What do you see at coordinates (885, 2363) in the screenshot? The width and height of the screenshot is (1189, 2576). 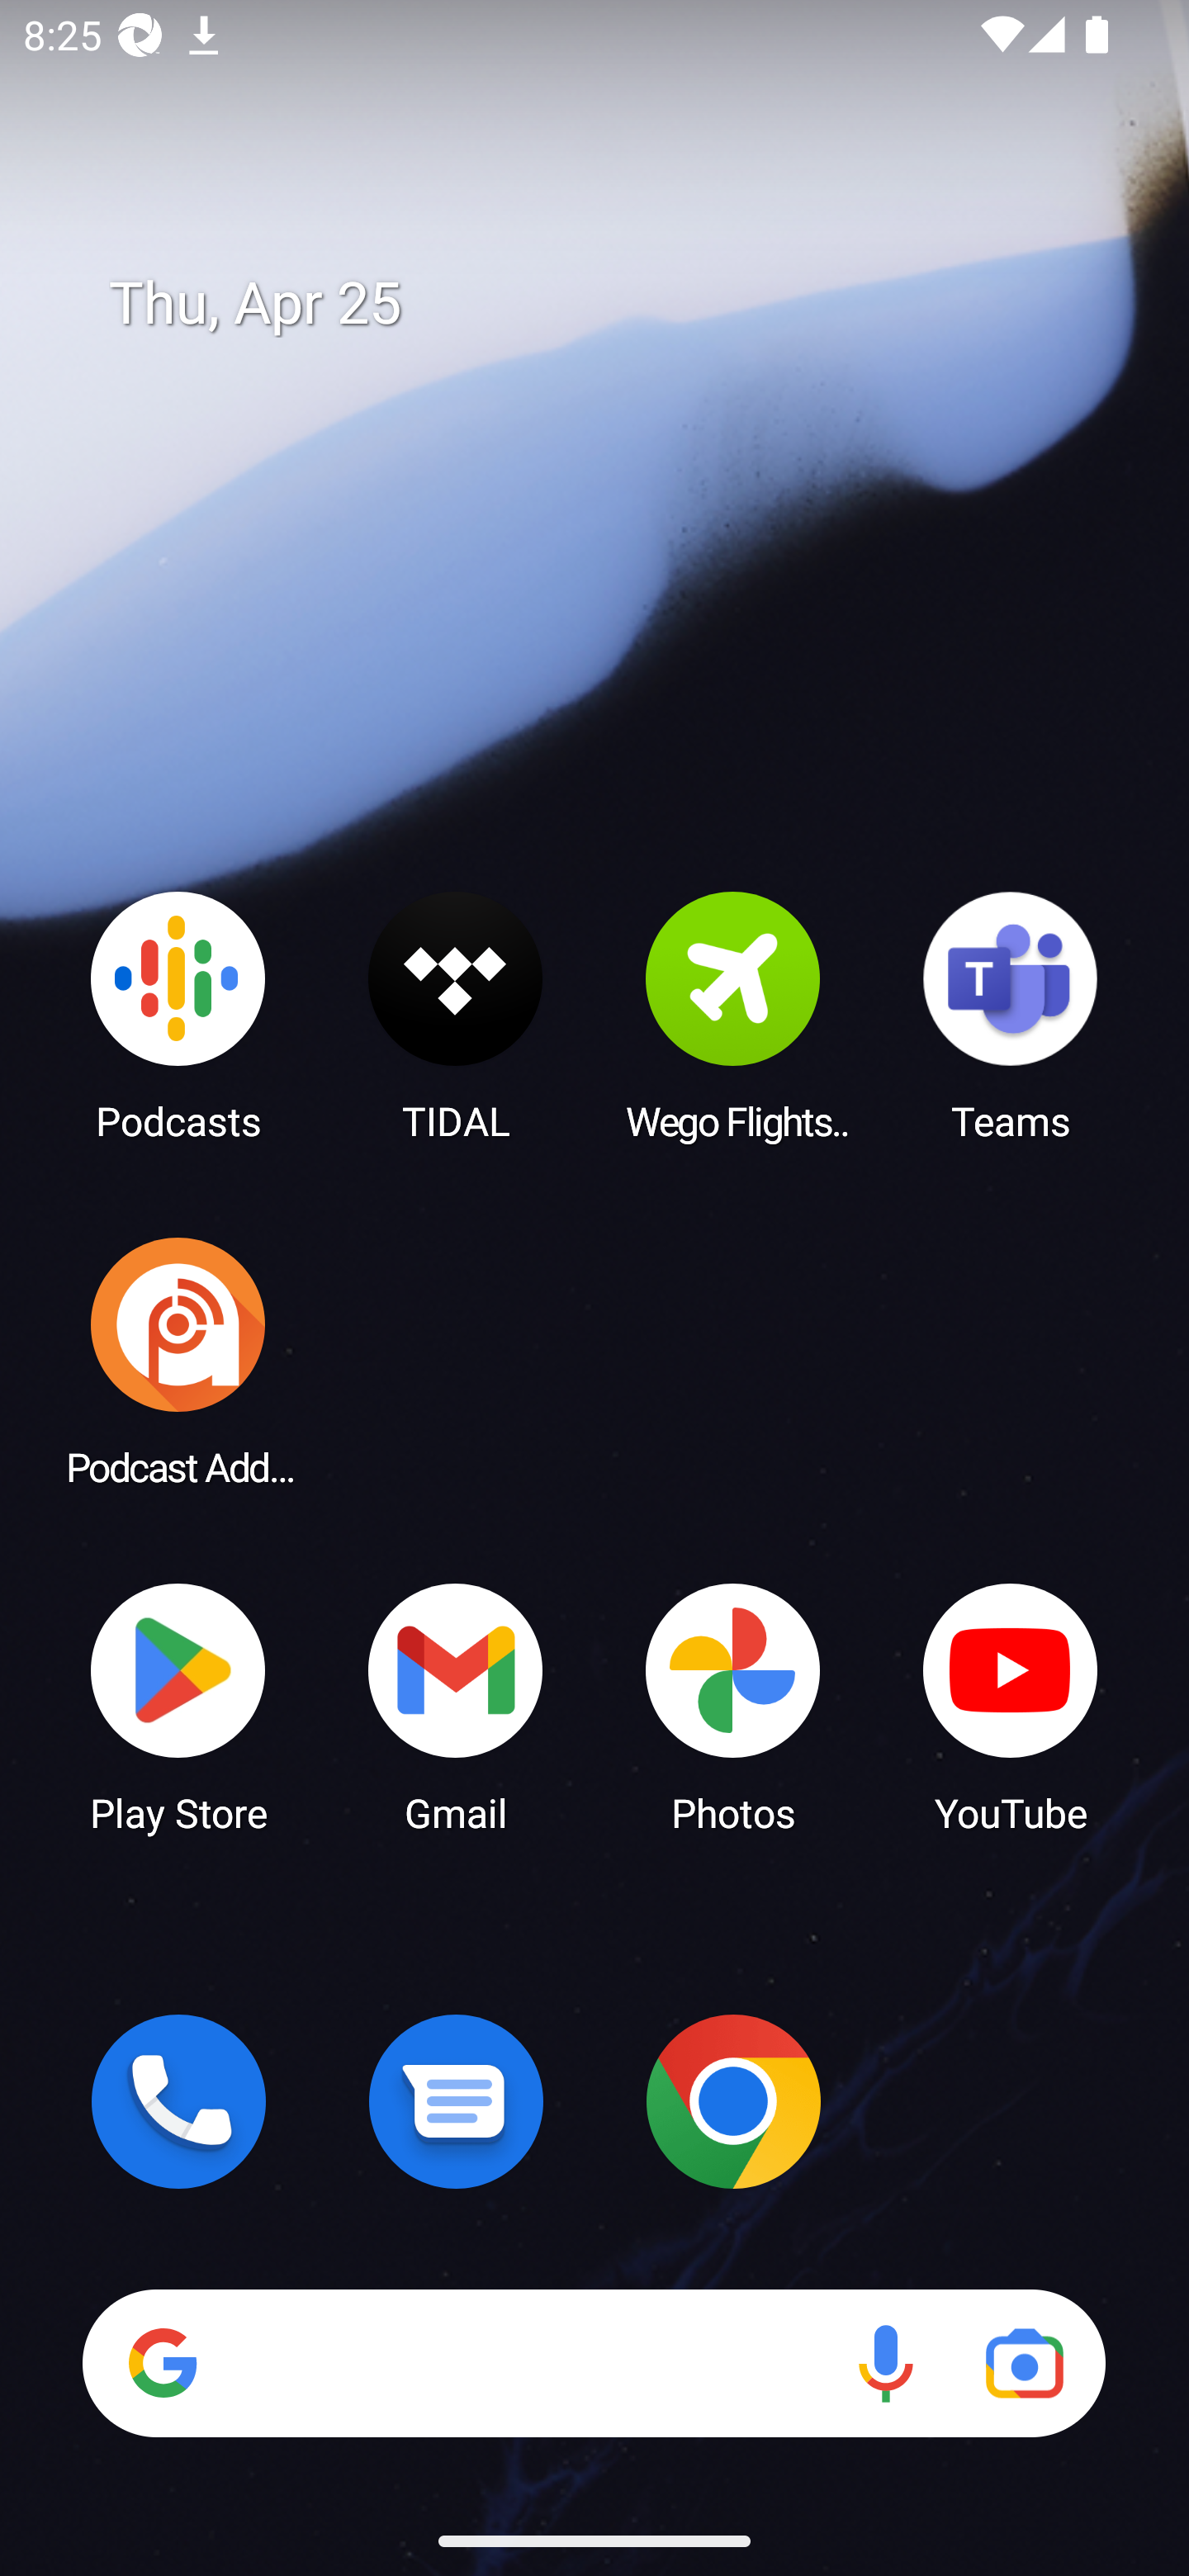 I see `Voice search` at bounding box center [885, 2363].